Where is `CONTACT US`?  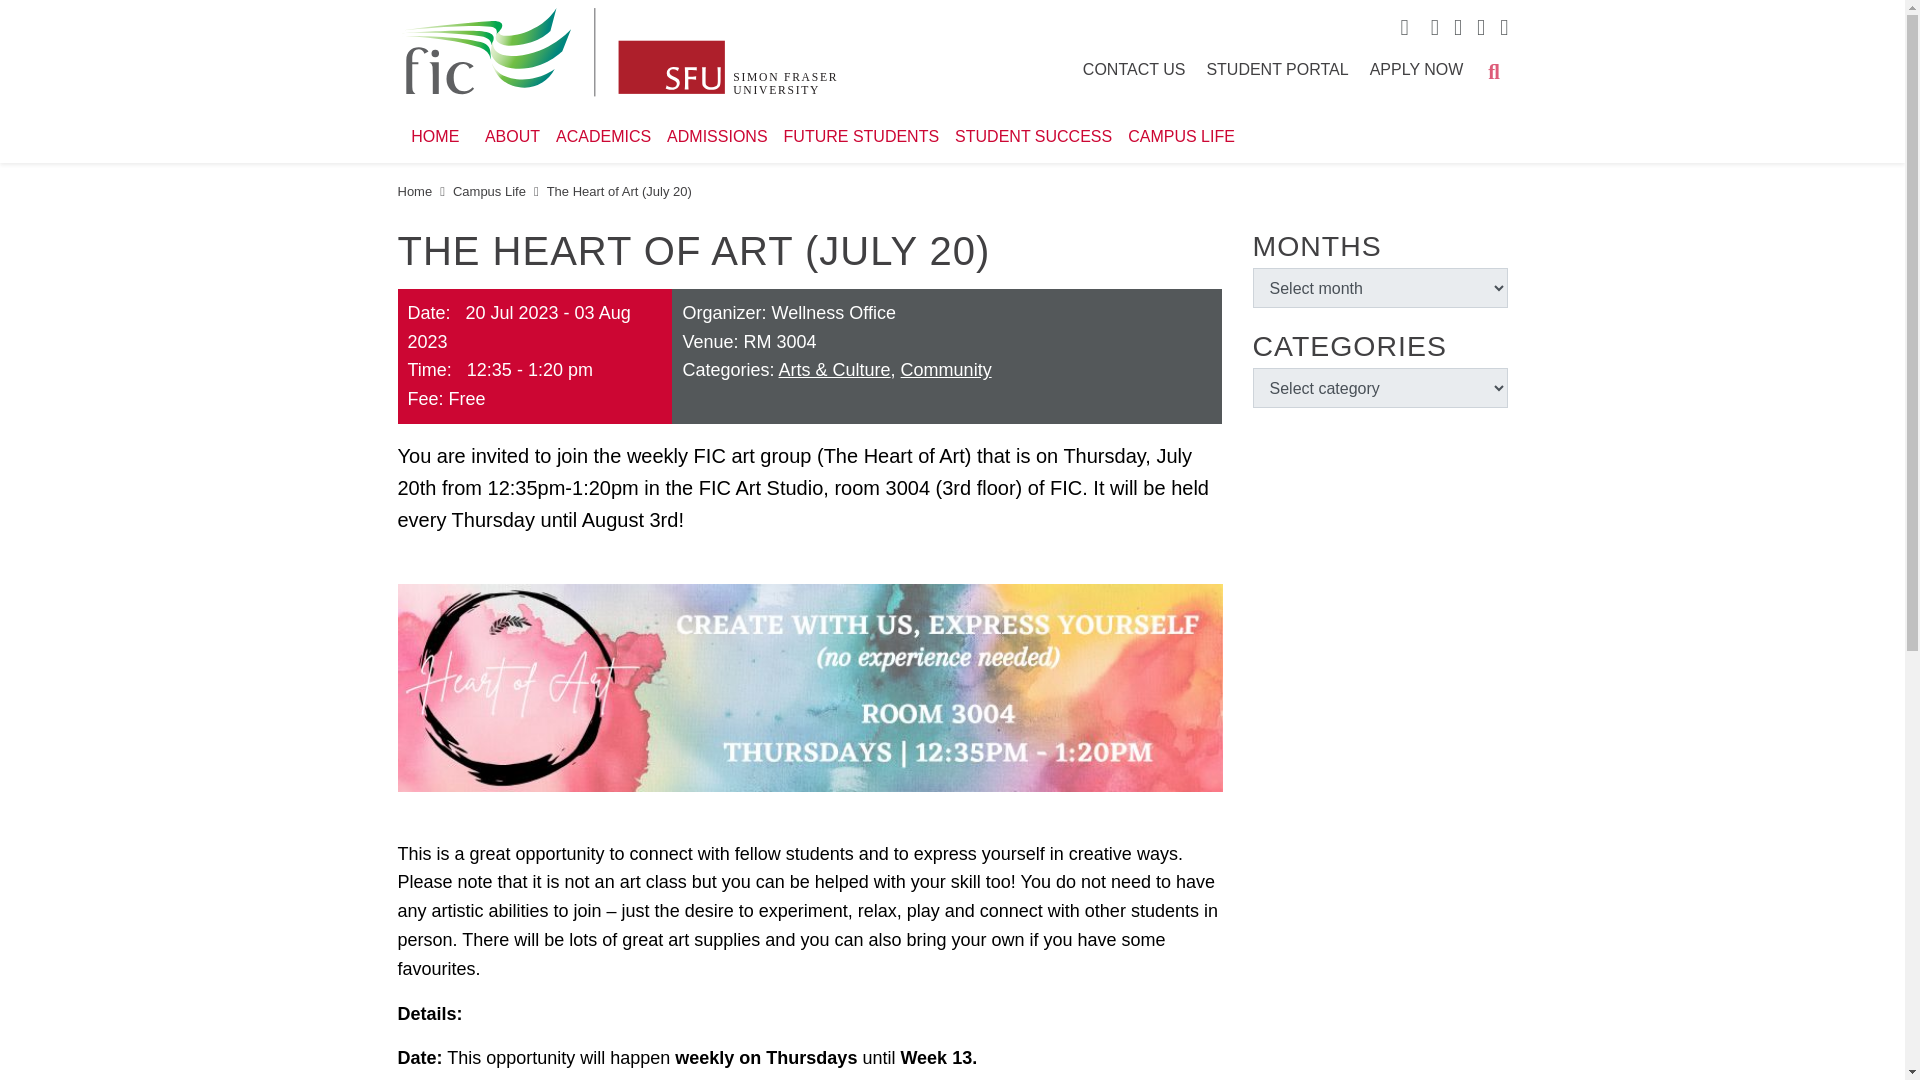 CONTACT US is located at coordinates (1134, 70).